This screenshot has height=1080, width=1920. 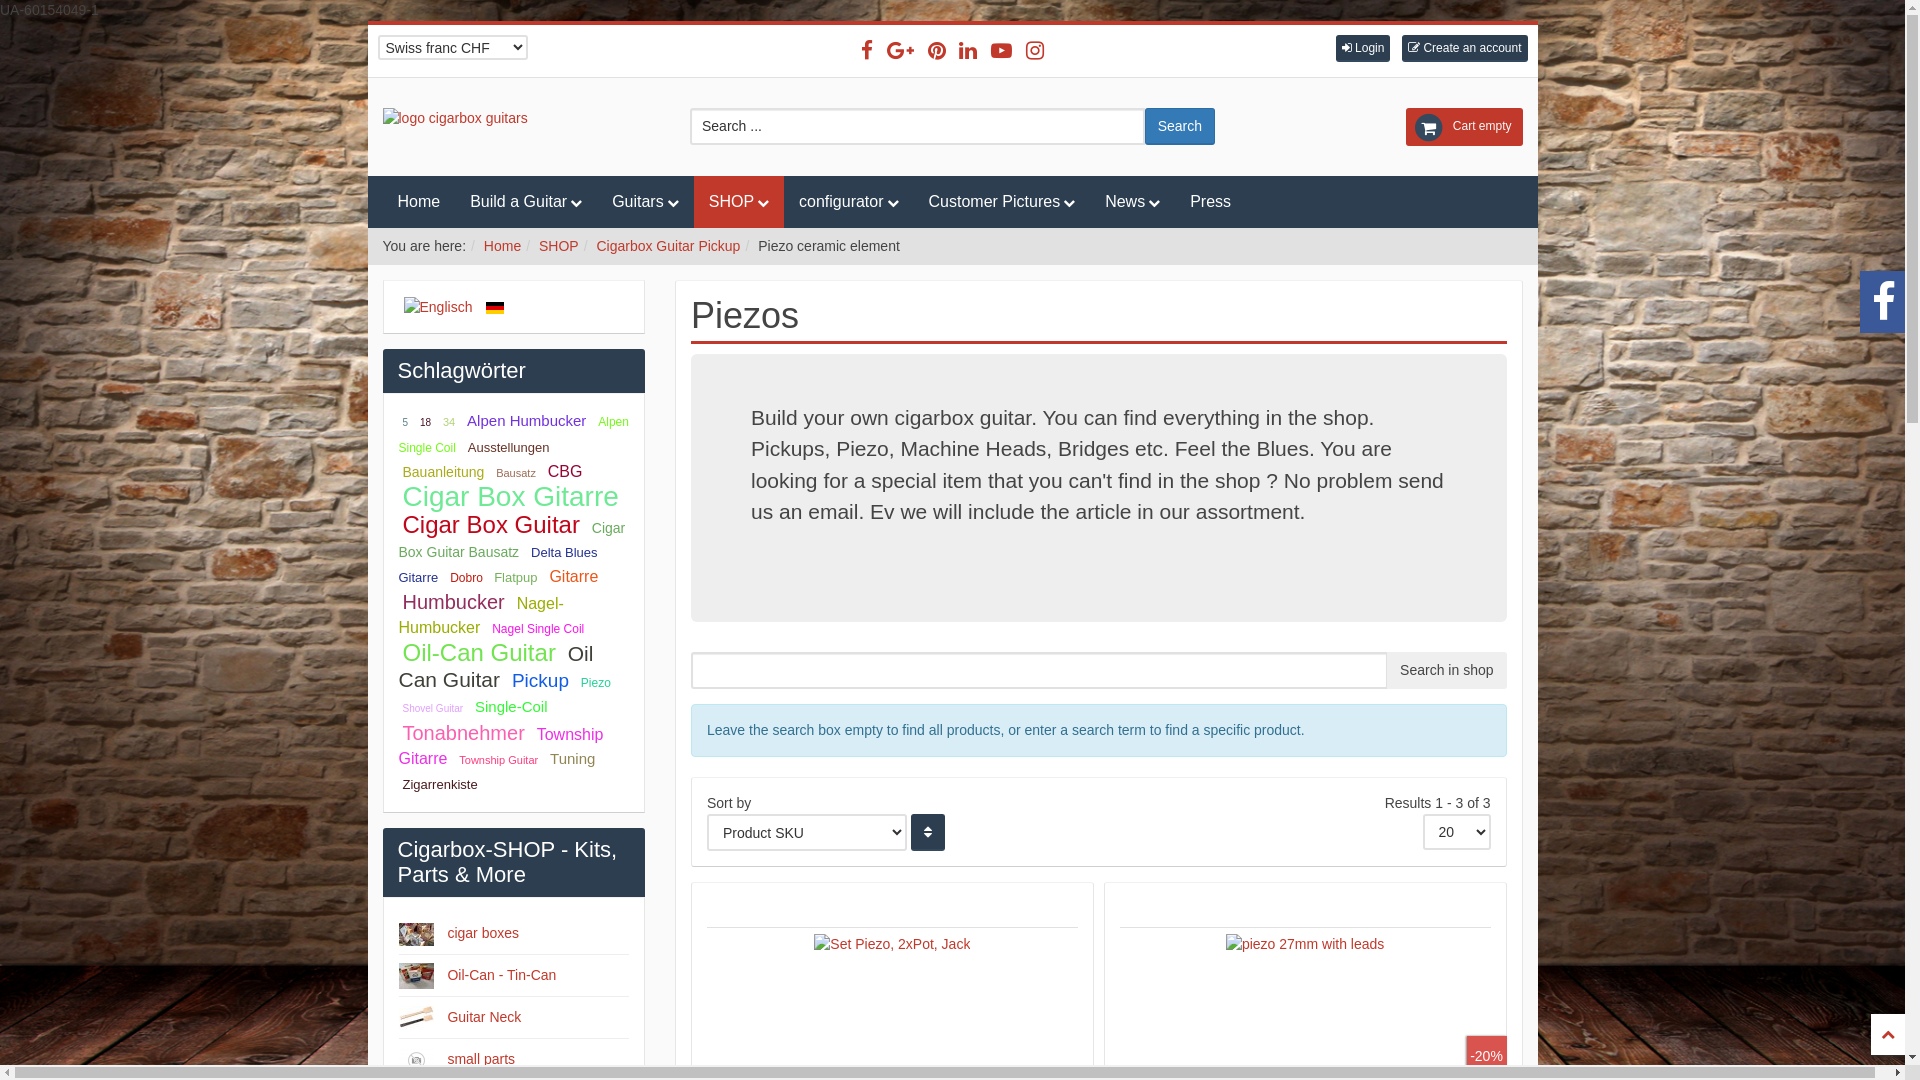 I want to click on Guitar Neck, so click(x=484, y=1018).